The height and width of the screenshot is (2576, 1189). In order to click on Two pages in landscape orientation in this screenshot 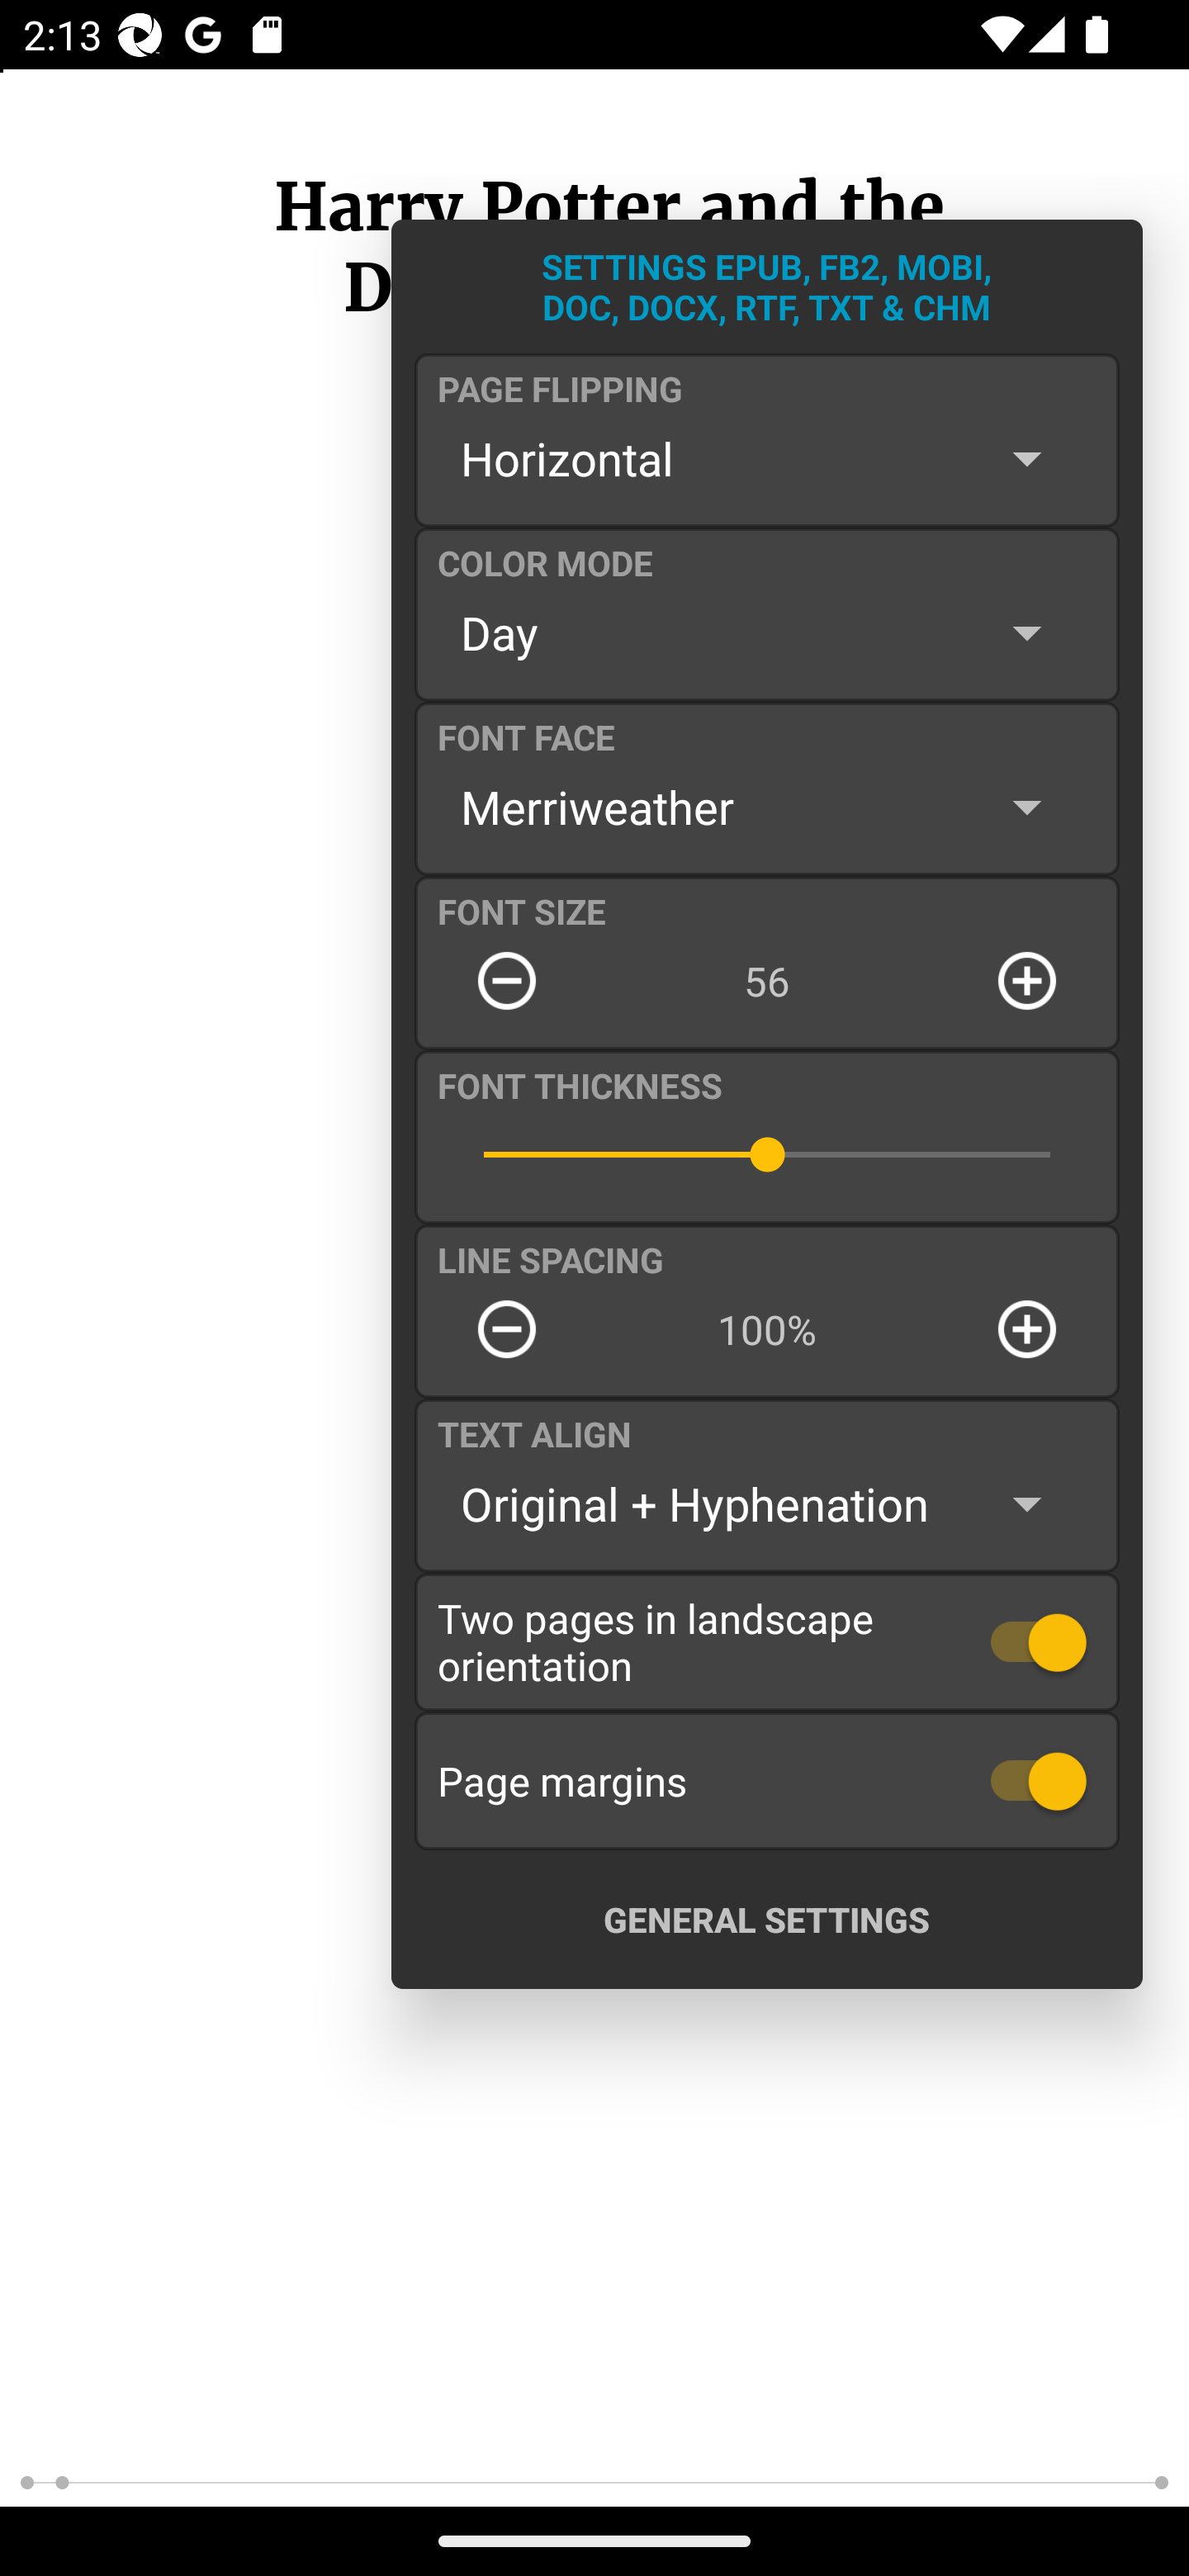, I will do `click(767, 1641)`.